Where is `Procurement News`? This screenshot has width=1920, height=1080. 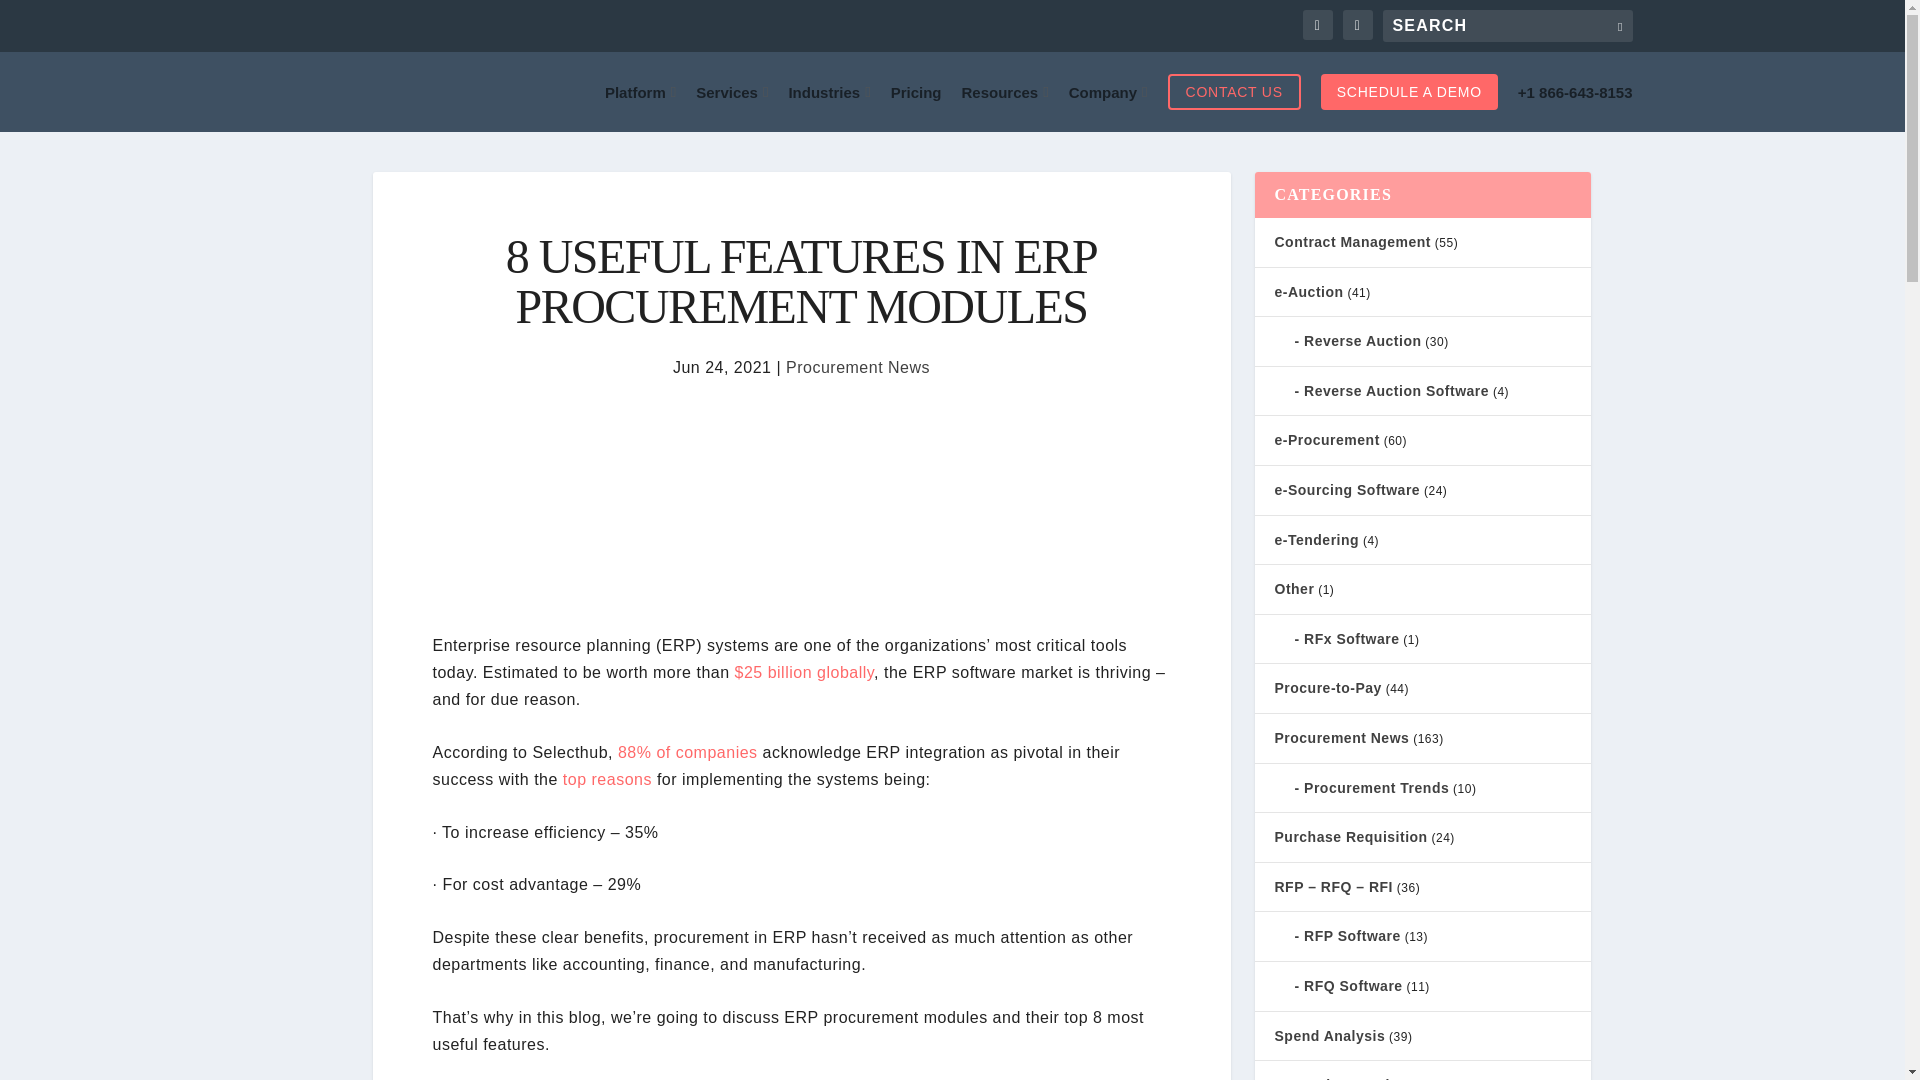 Procurement News is located at coordinates (857, 366).